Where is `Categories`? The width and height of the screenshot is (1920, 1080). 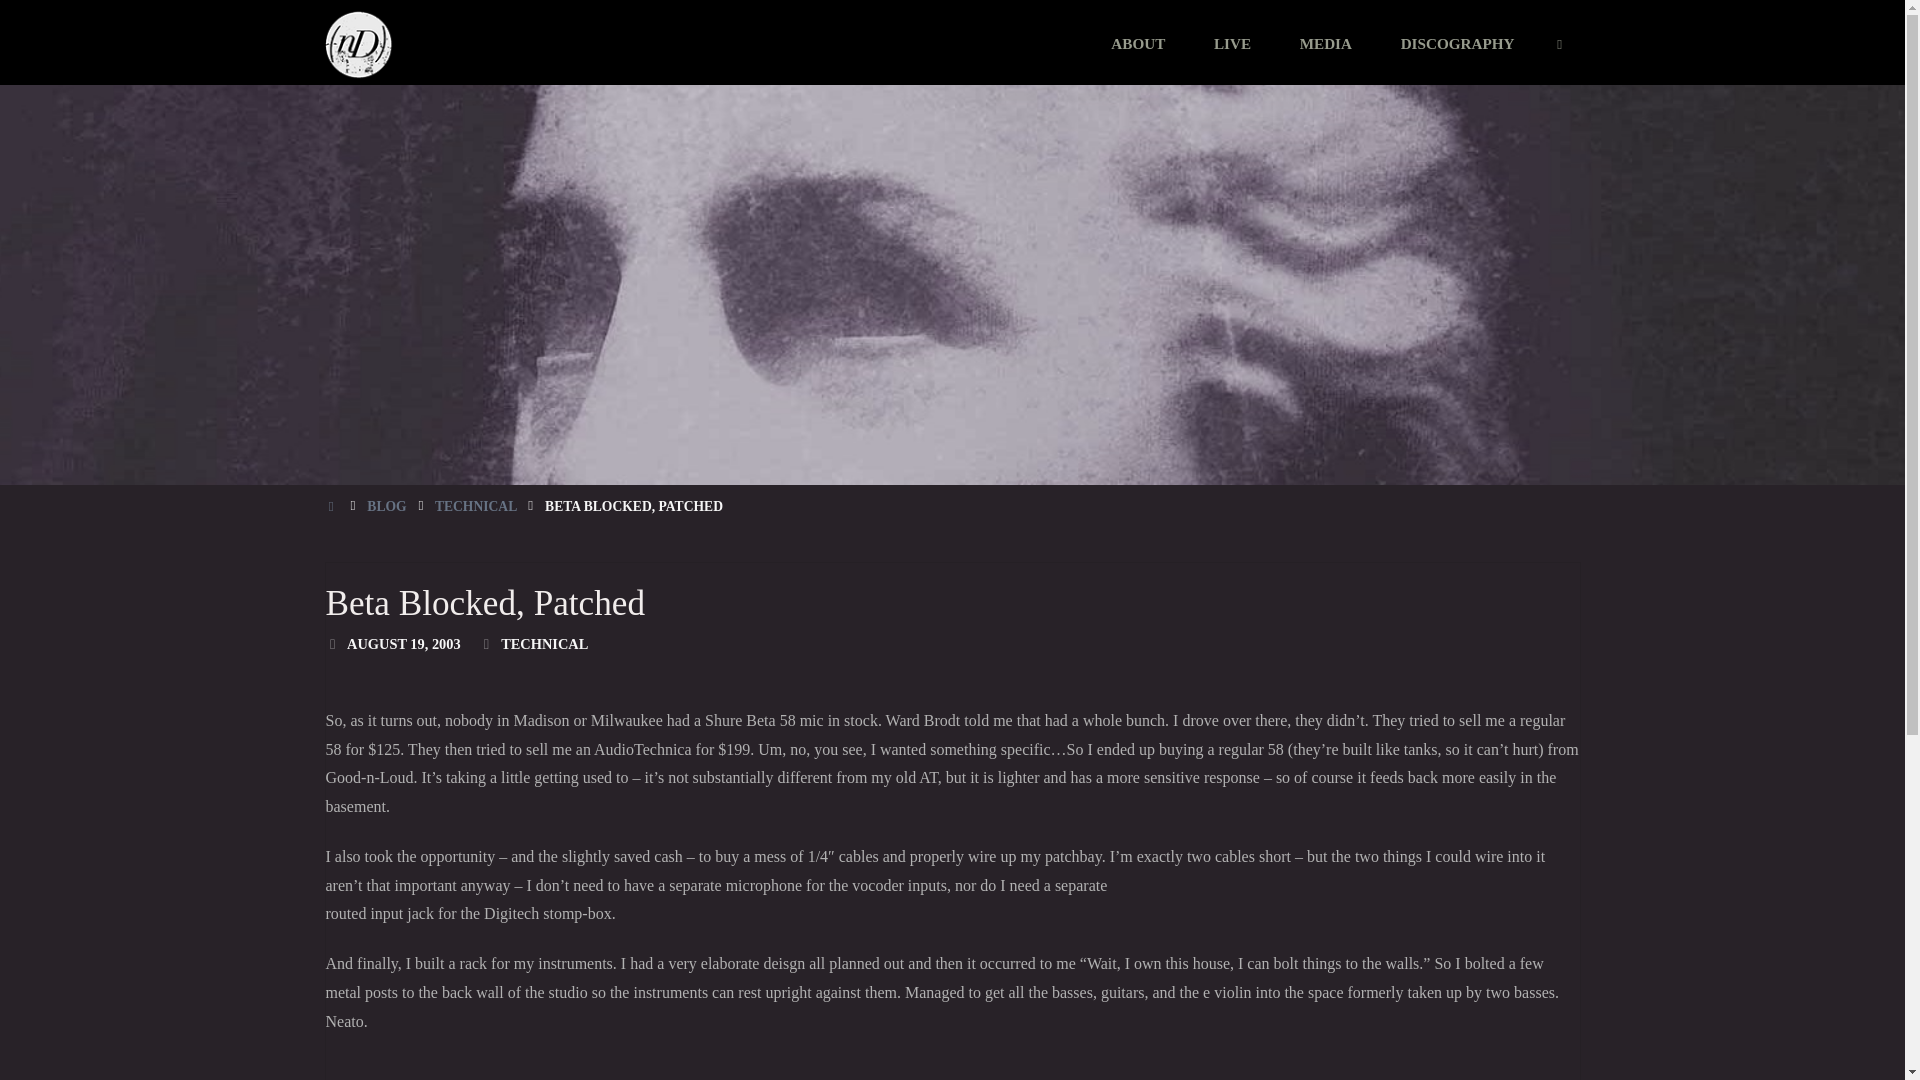 Categories is located at coordinates (486, 644).